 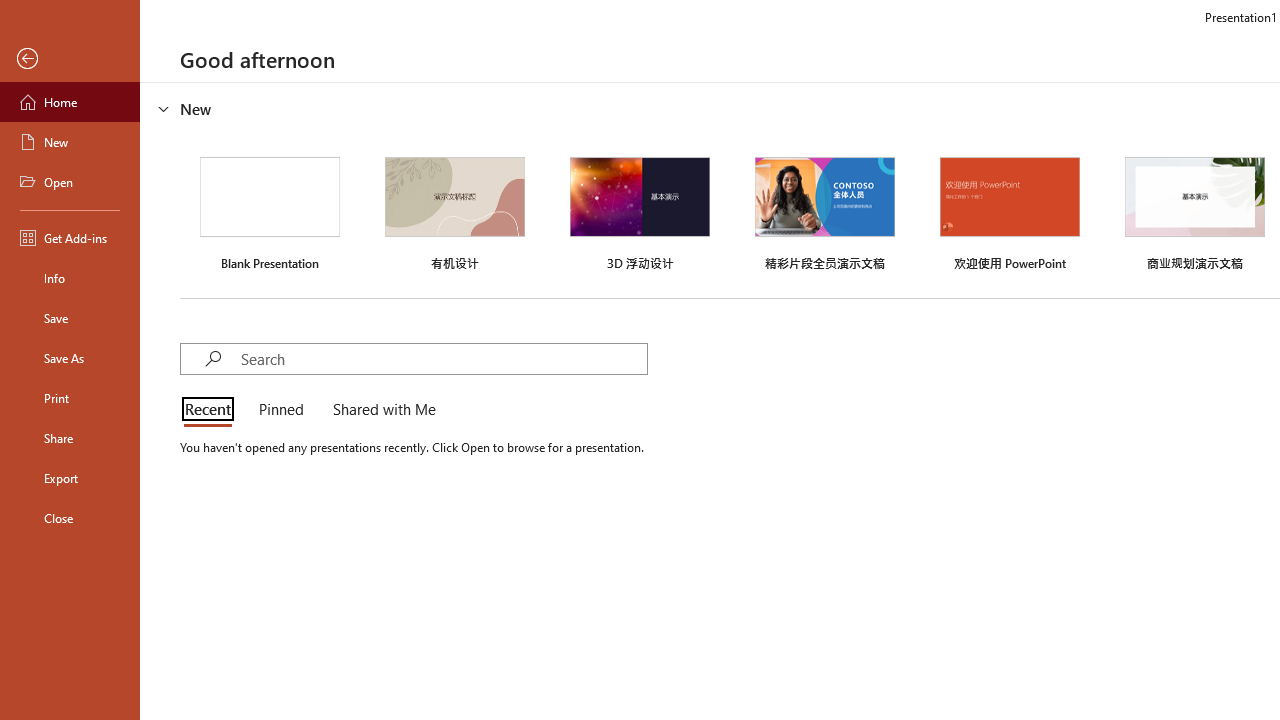 I want to click on Save As, so click(x=70, y=358).